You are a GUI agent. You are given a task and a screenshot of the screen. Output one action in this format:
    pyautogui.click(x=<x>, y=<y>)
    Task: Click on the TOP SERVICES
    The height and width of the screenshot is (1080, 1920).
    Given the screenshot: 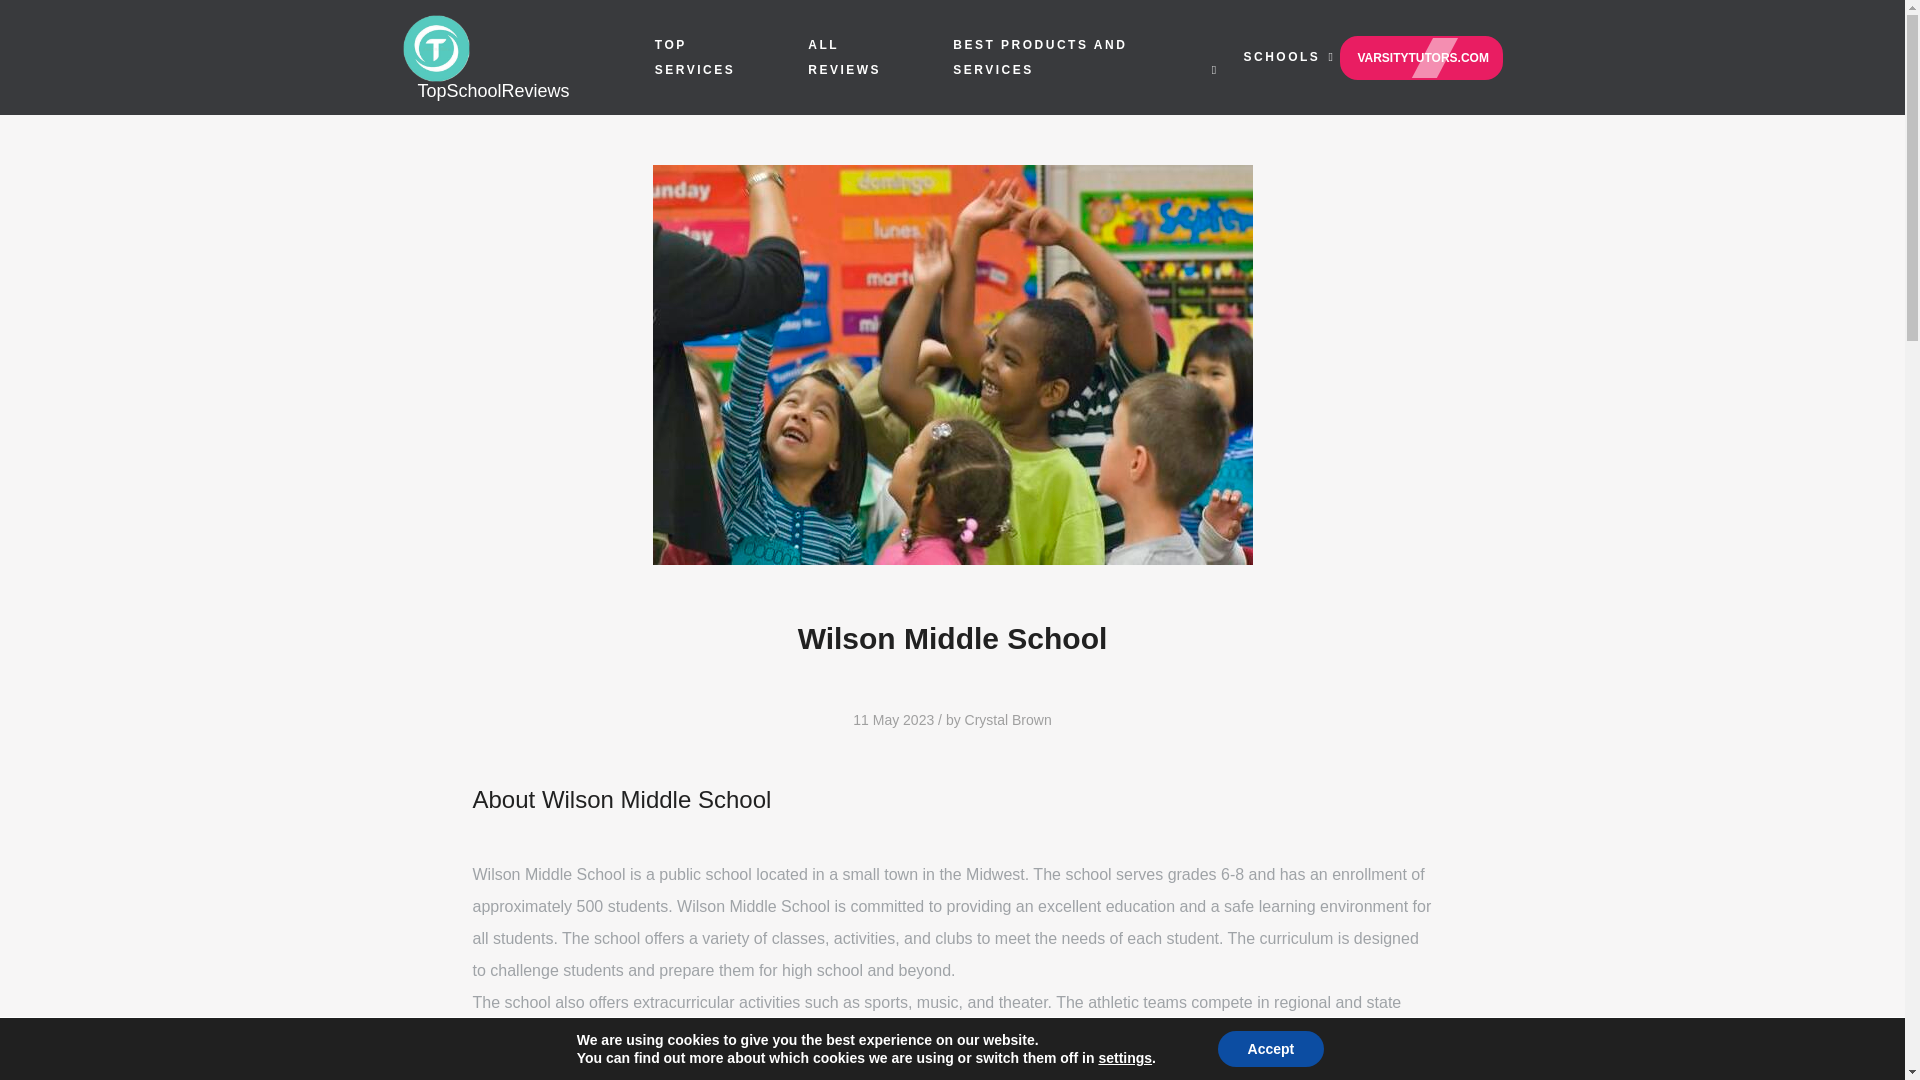 What is the action you would take?
    pyautogui.click(x=694, y=56)
    